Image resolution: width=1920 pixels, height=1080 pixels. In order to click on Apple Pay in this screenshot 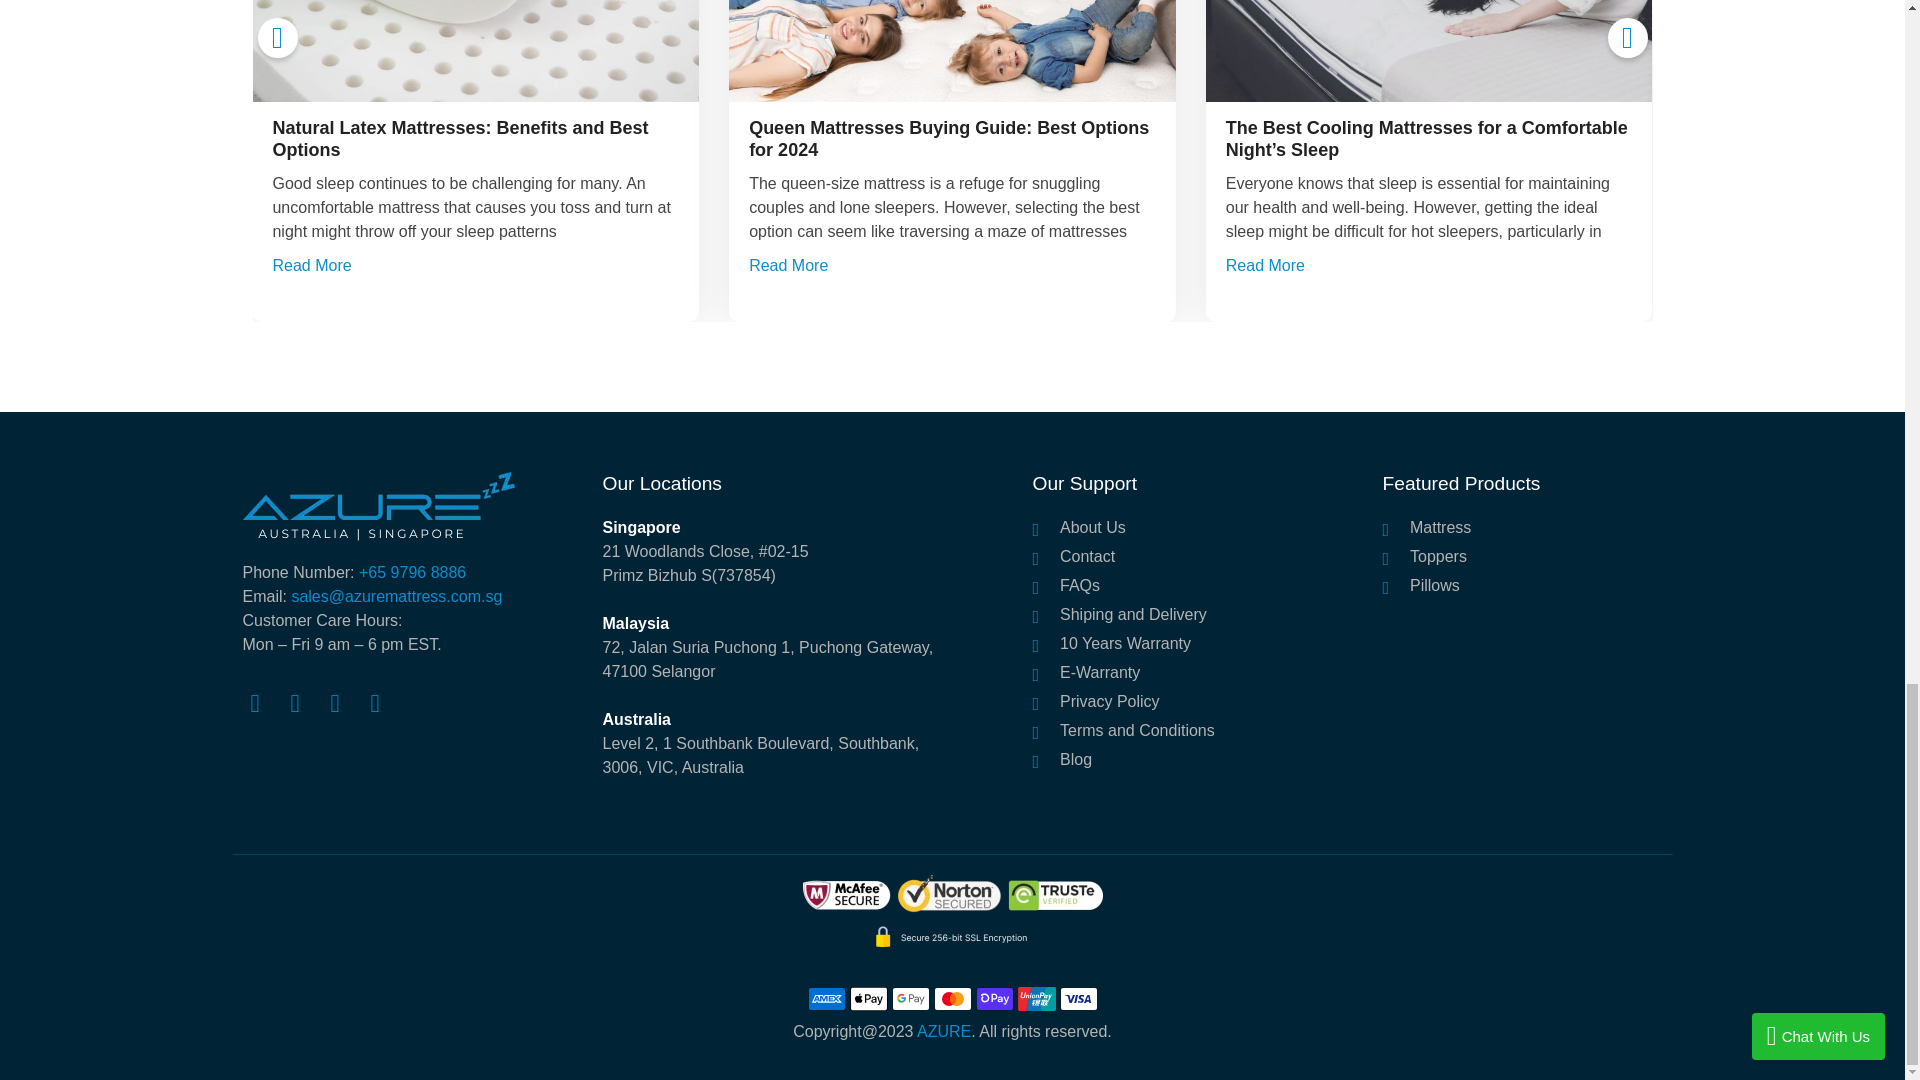, I will do `click(868, 998)`.